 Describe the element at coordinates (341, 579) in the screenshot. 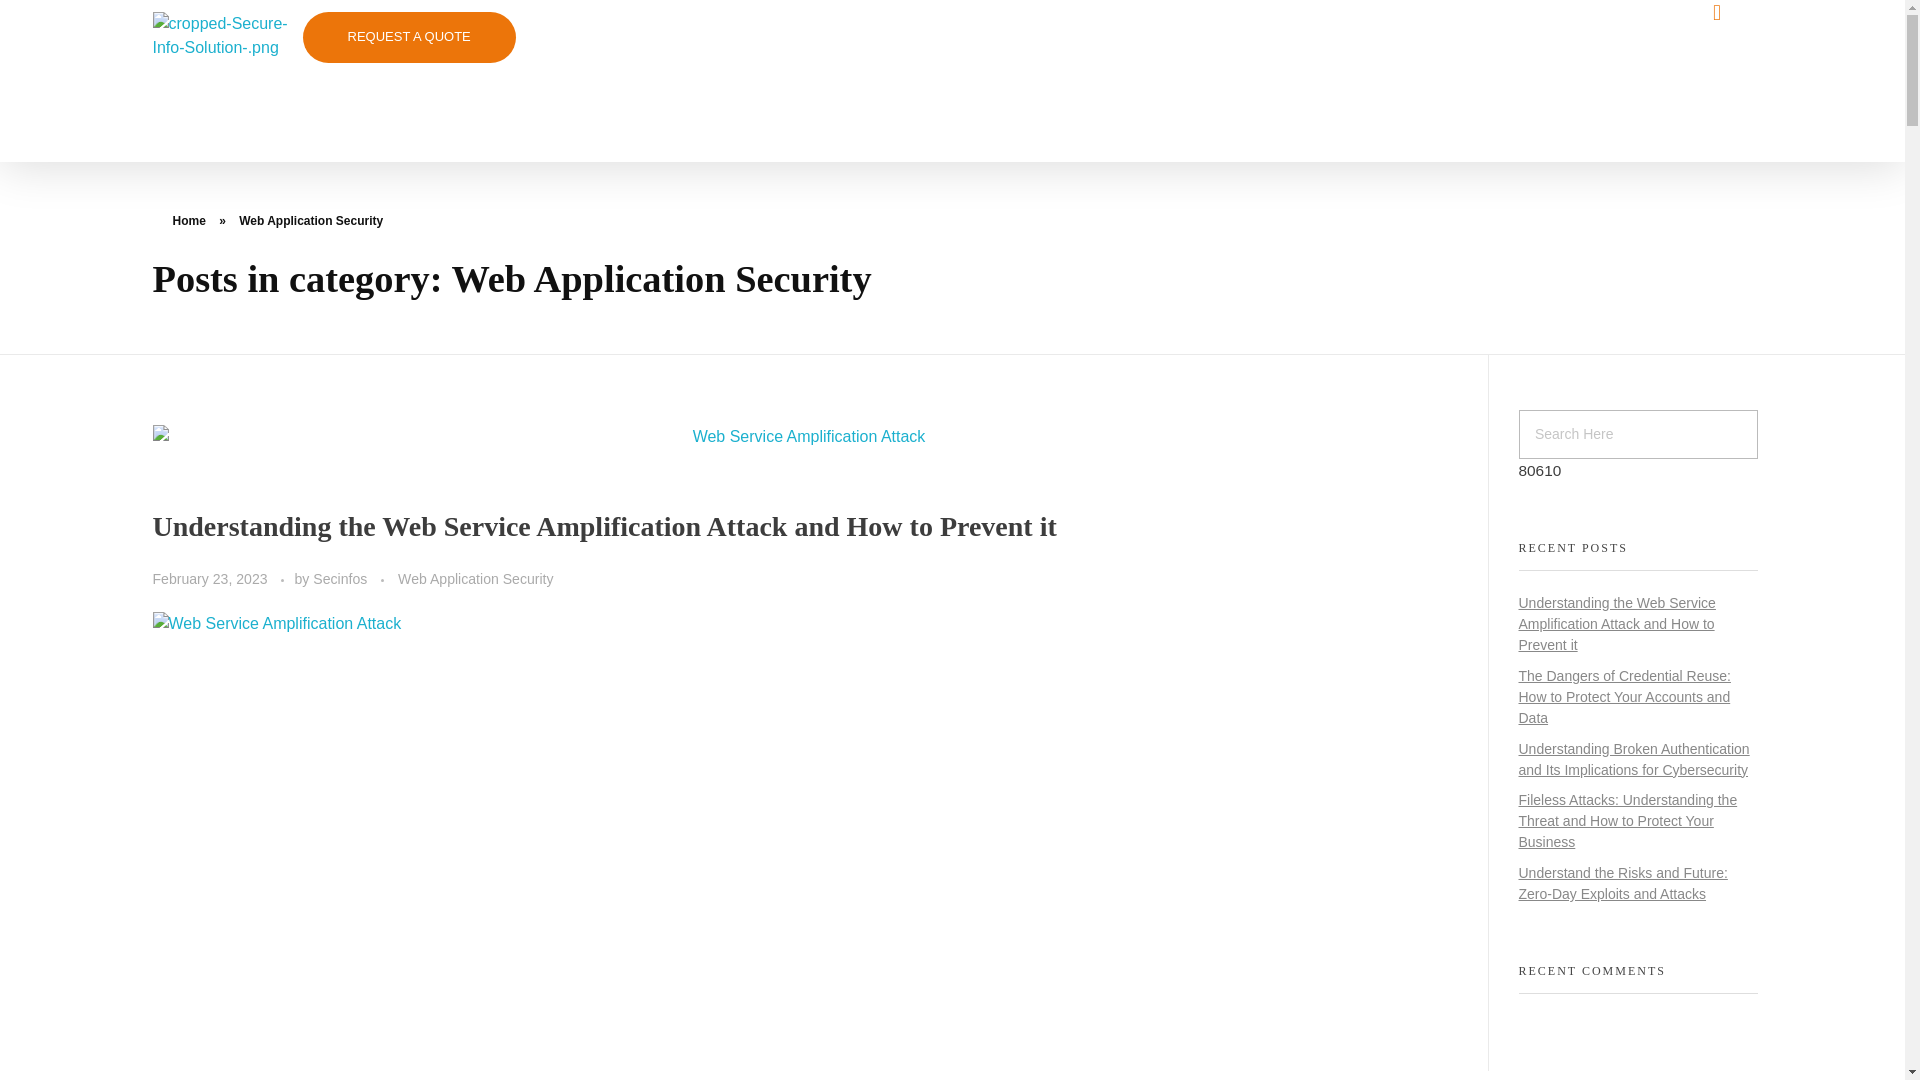

I see `View all posts by Secinfos` at that location.